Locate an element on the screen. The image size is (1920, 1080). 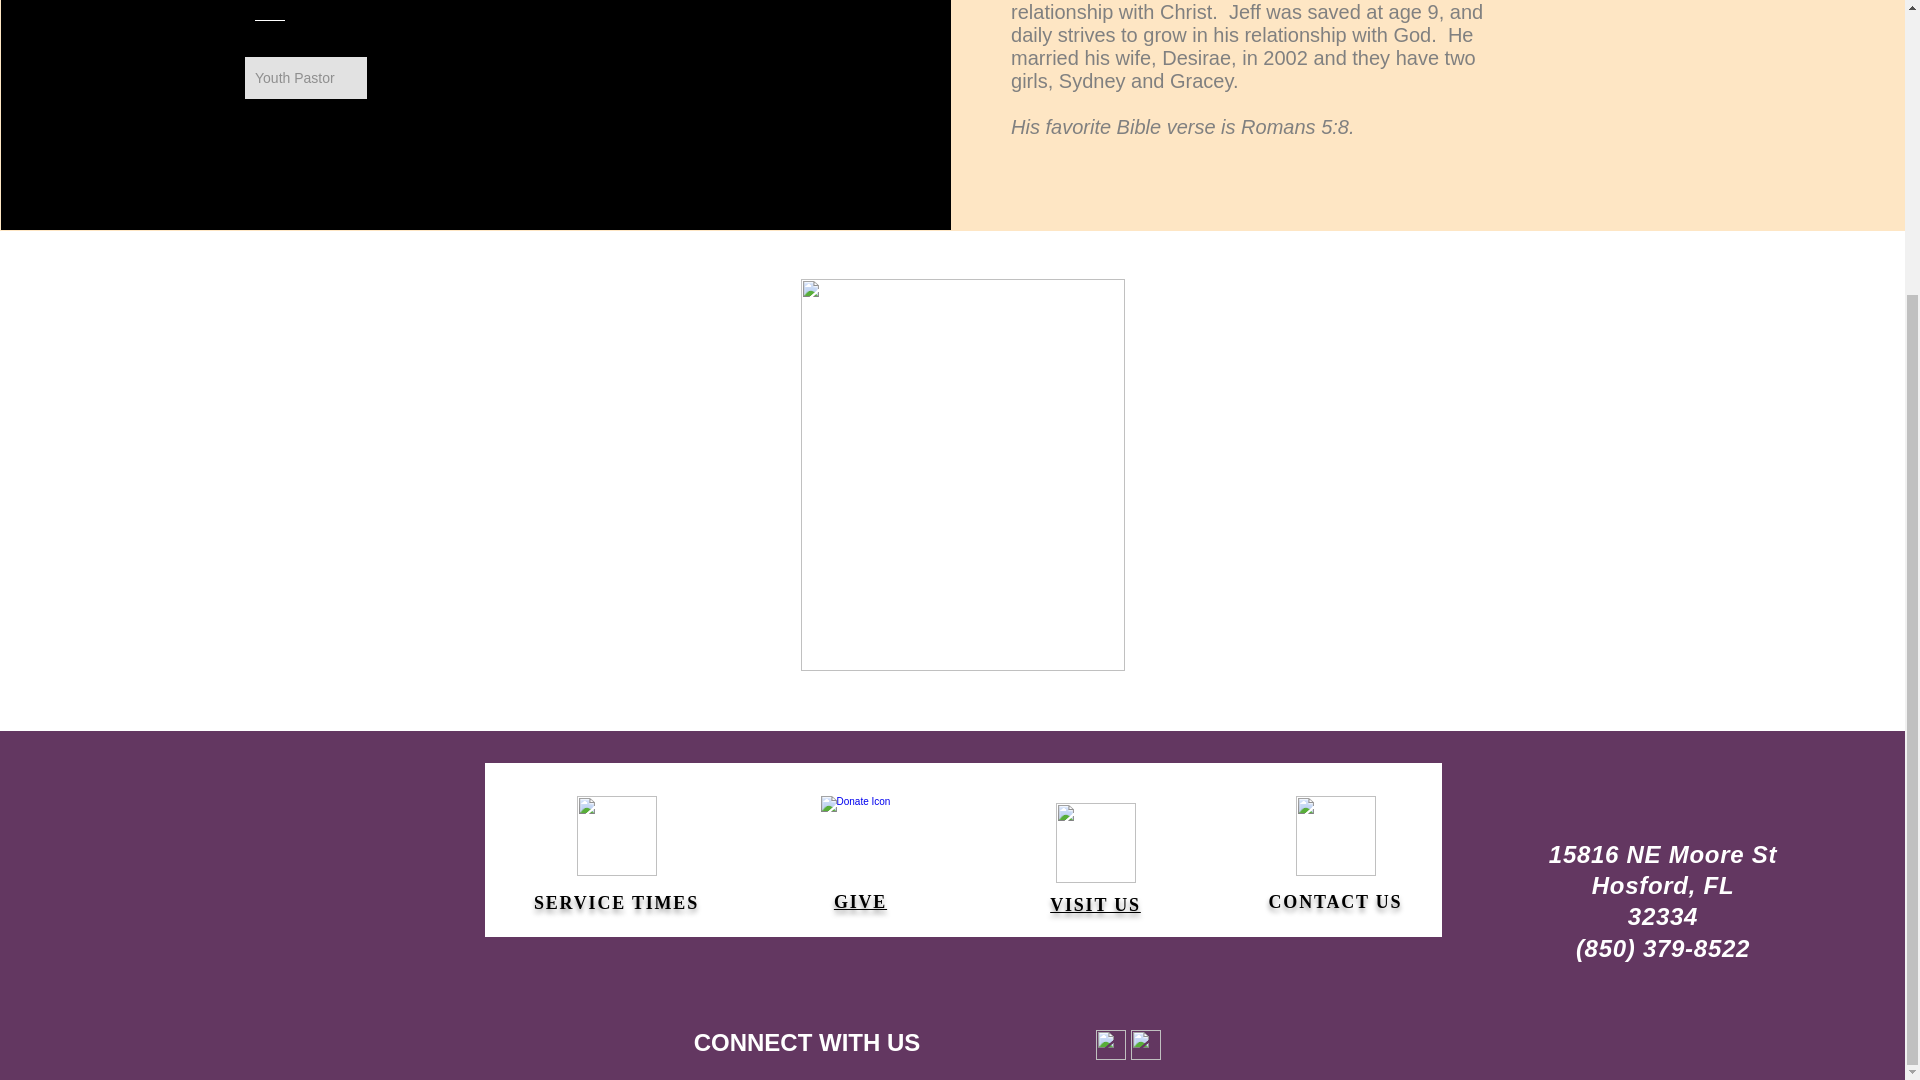
CONTACT US is located at coordinates (1336, 902).